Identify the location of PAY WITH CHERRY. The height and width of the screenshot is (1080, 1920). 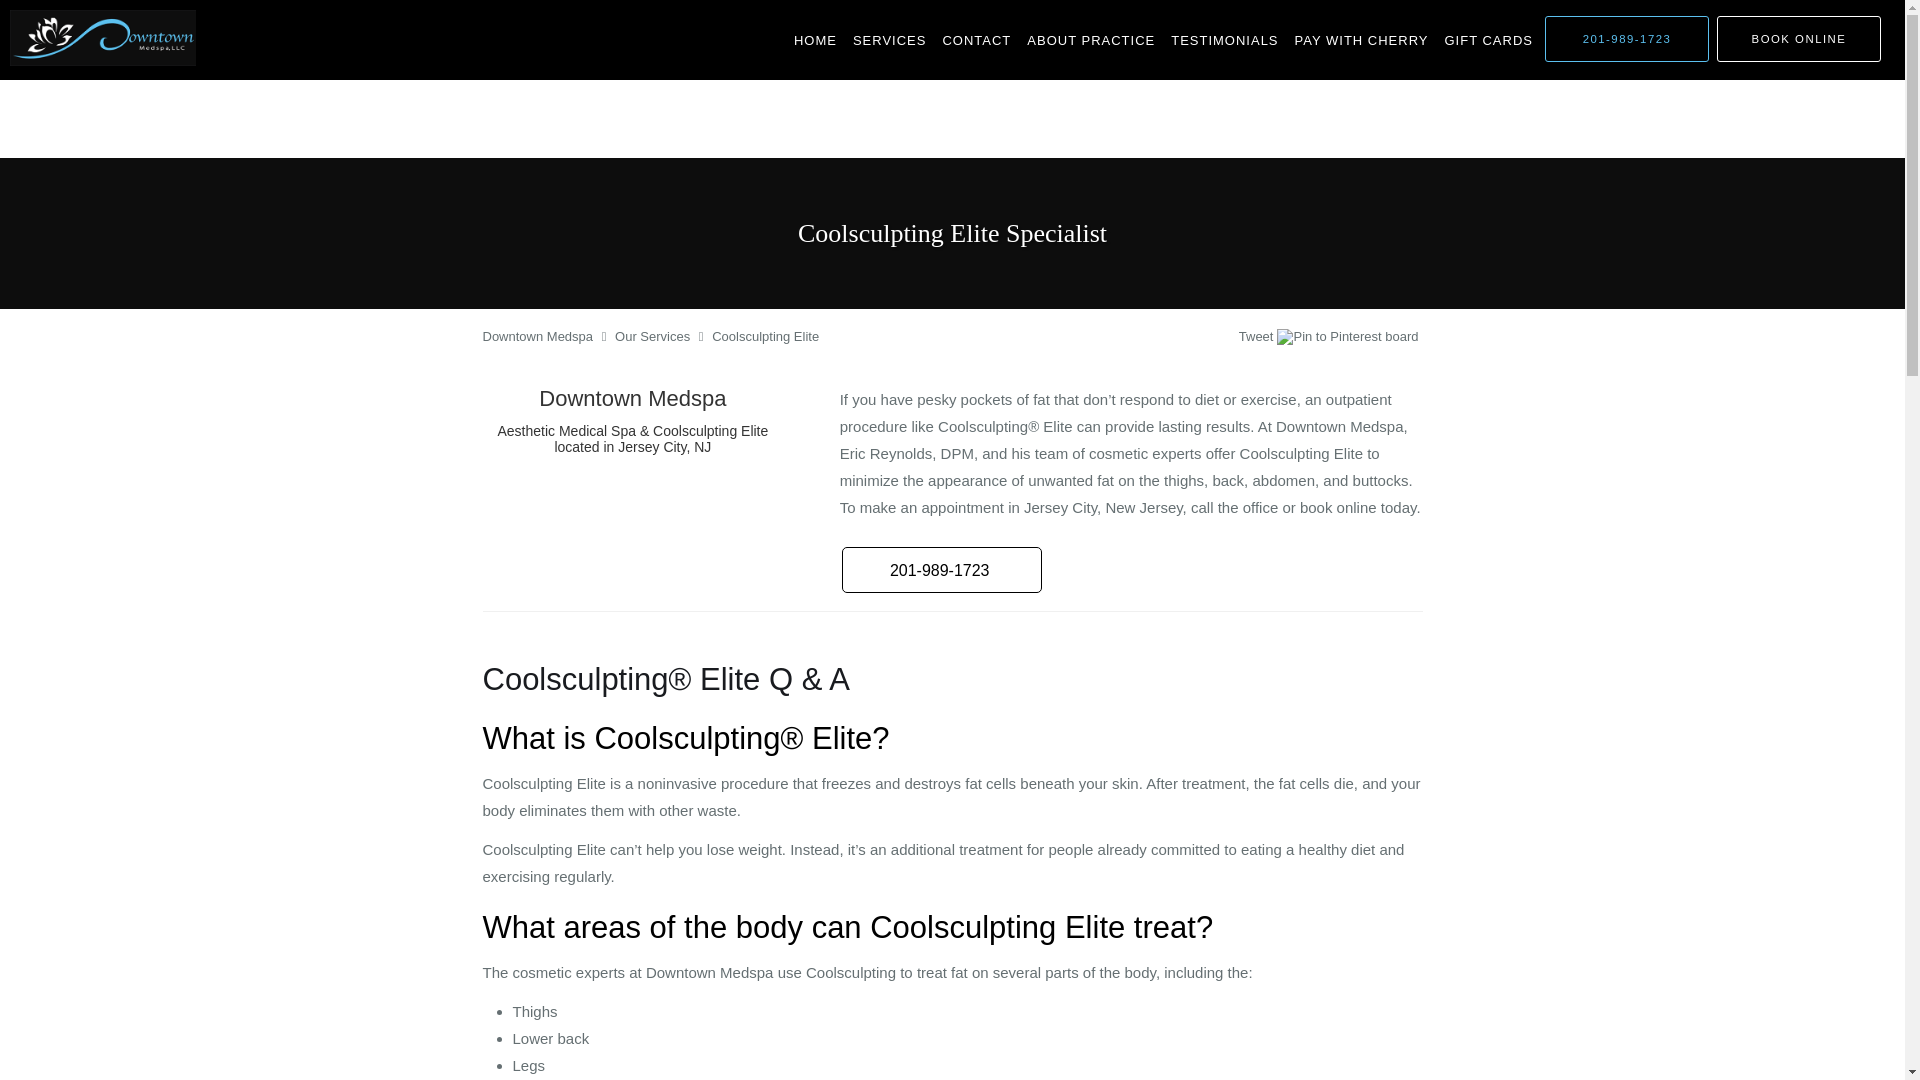
(1361, 40).